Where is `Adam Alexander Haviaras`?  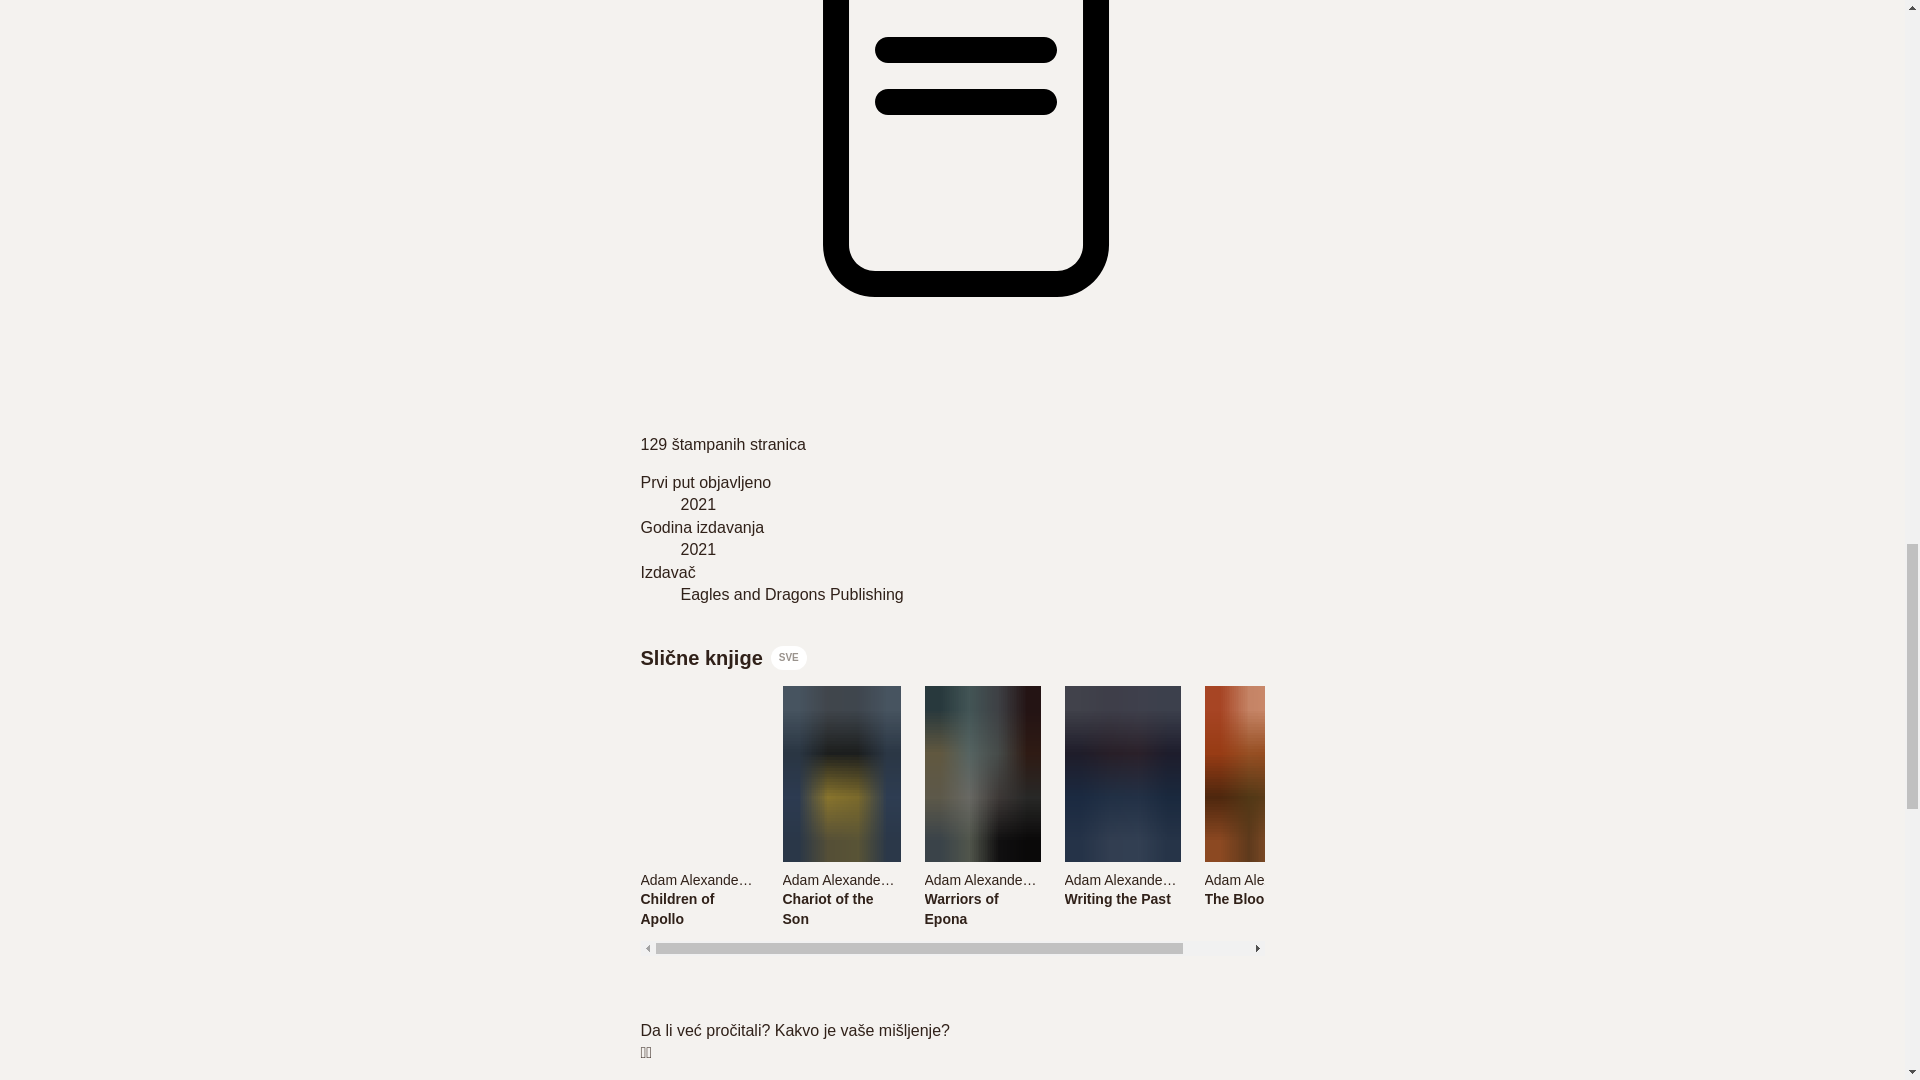
Adam Alexander Haviaras is located at coordinates (1120, 878).